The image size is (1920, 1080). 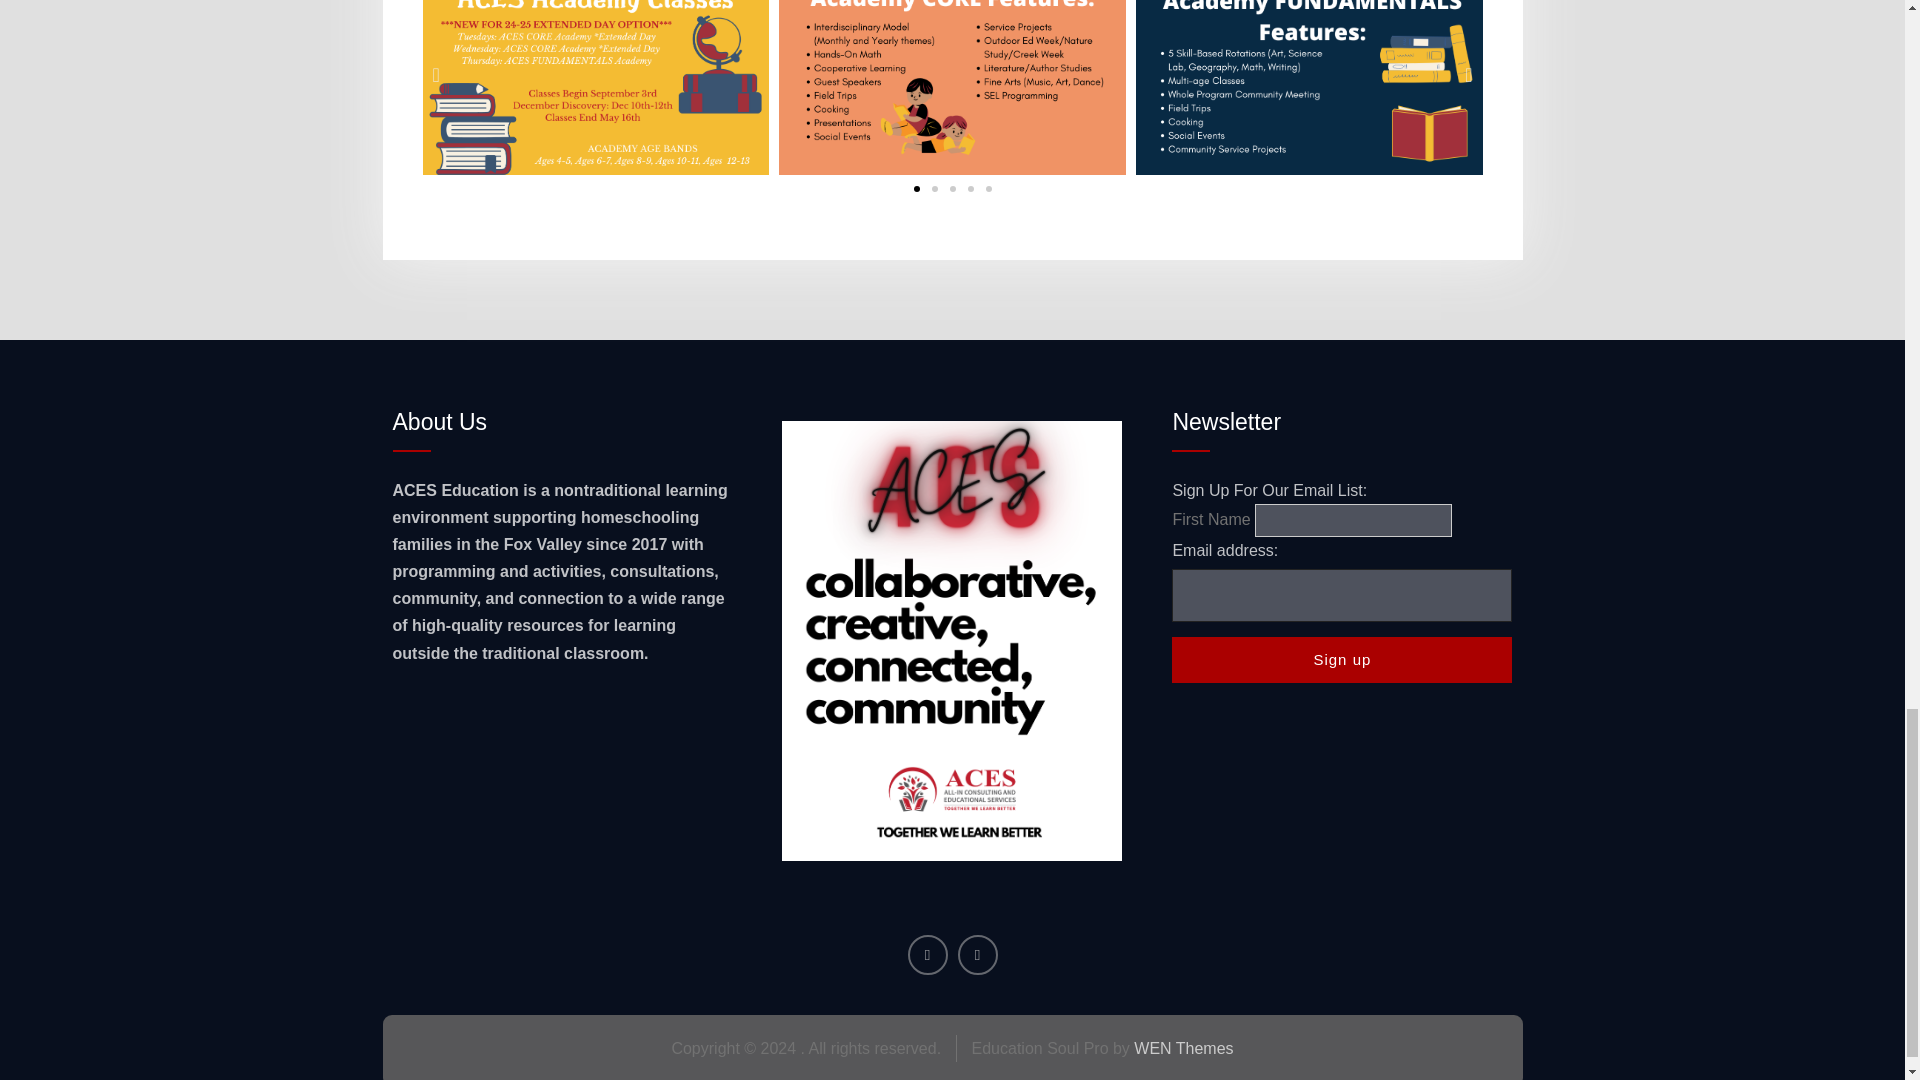 What do you see at coordinates (1342, 660) in the screenshot?
I see `Sign up` at bounding box center [1342, 660].